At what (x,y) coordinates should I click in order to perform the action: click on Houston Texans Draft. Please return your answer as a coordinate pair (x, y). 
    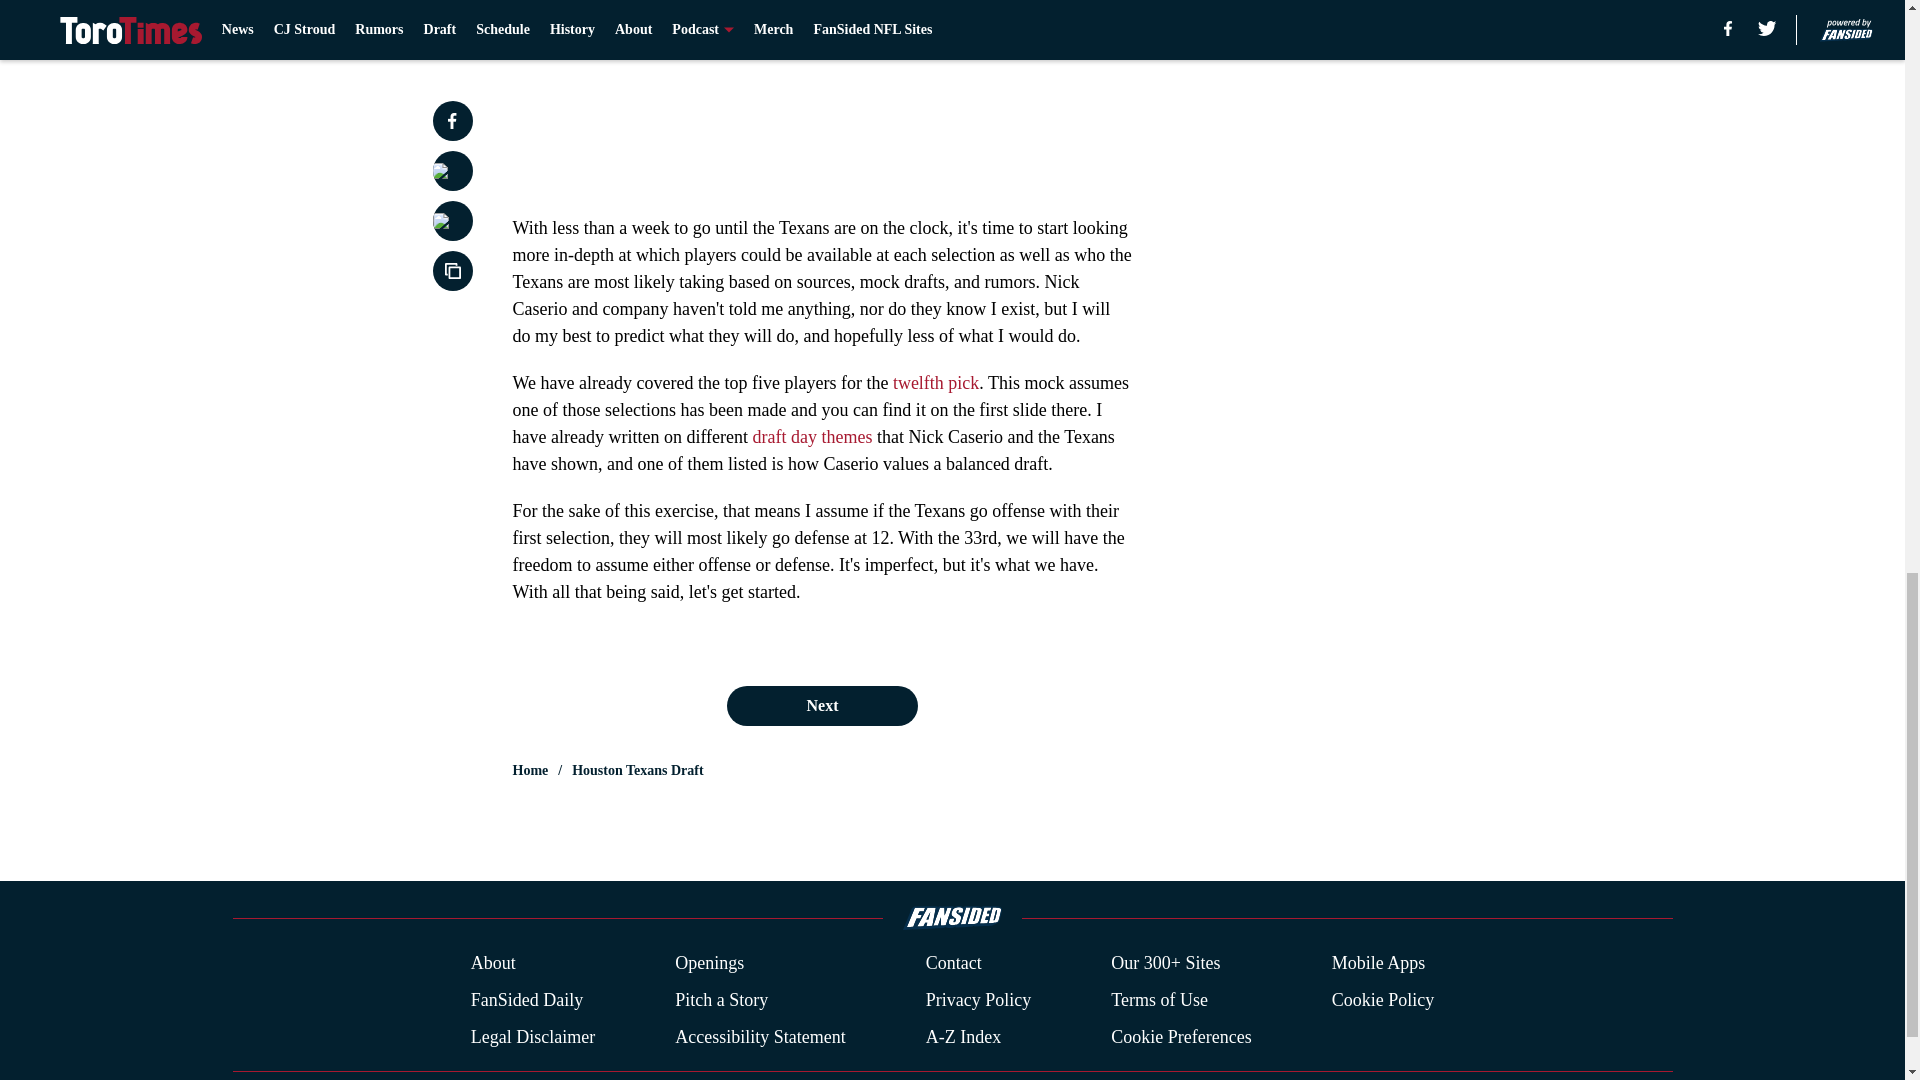
    Looking at the image, I should click on (637, 770).